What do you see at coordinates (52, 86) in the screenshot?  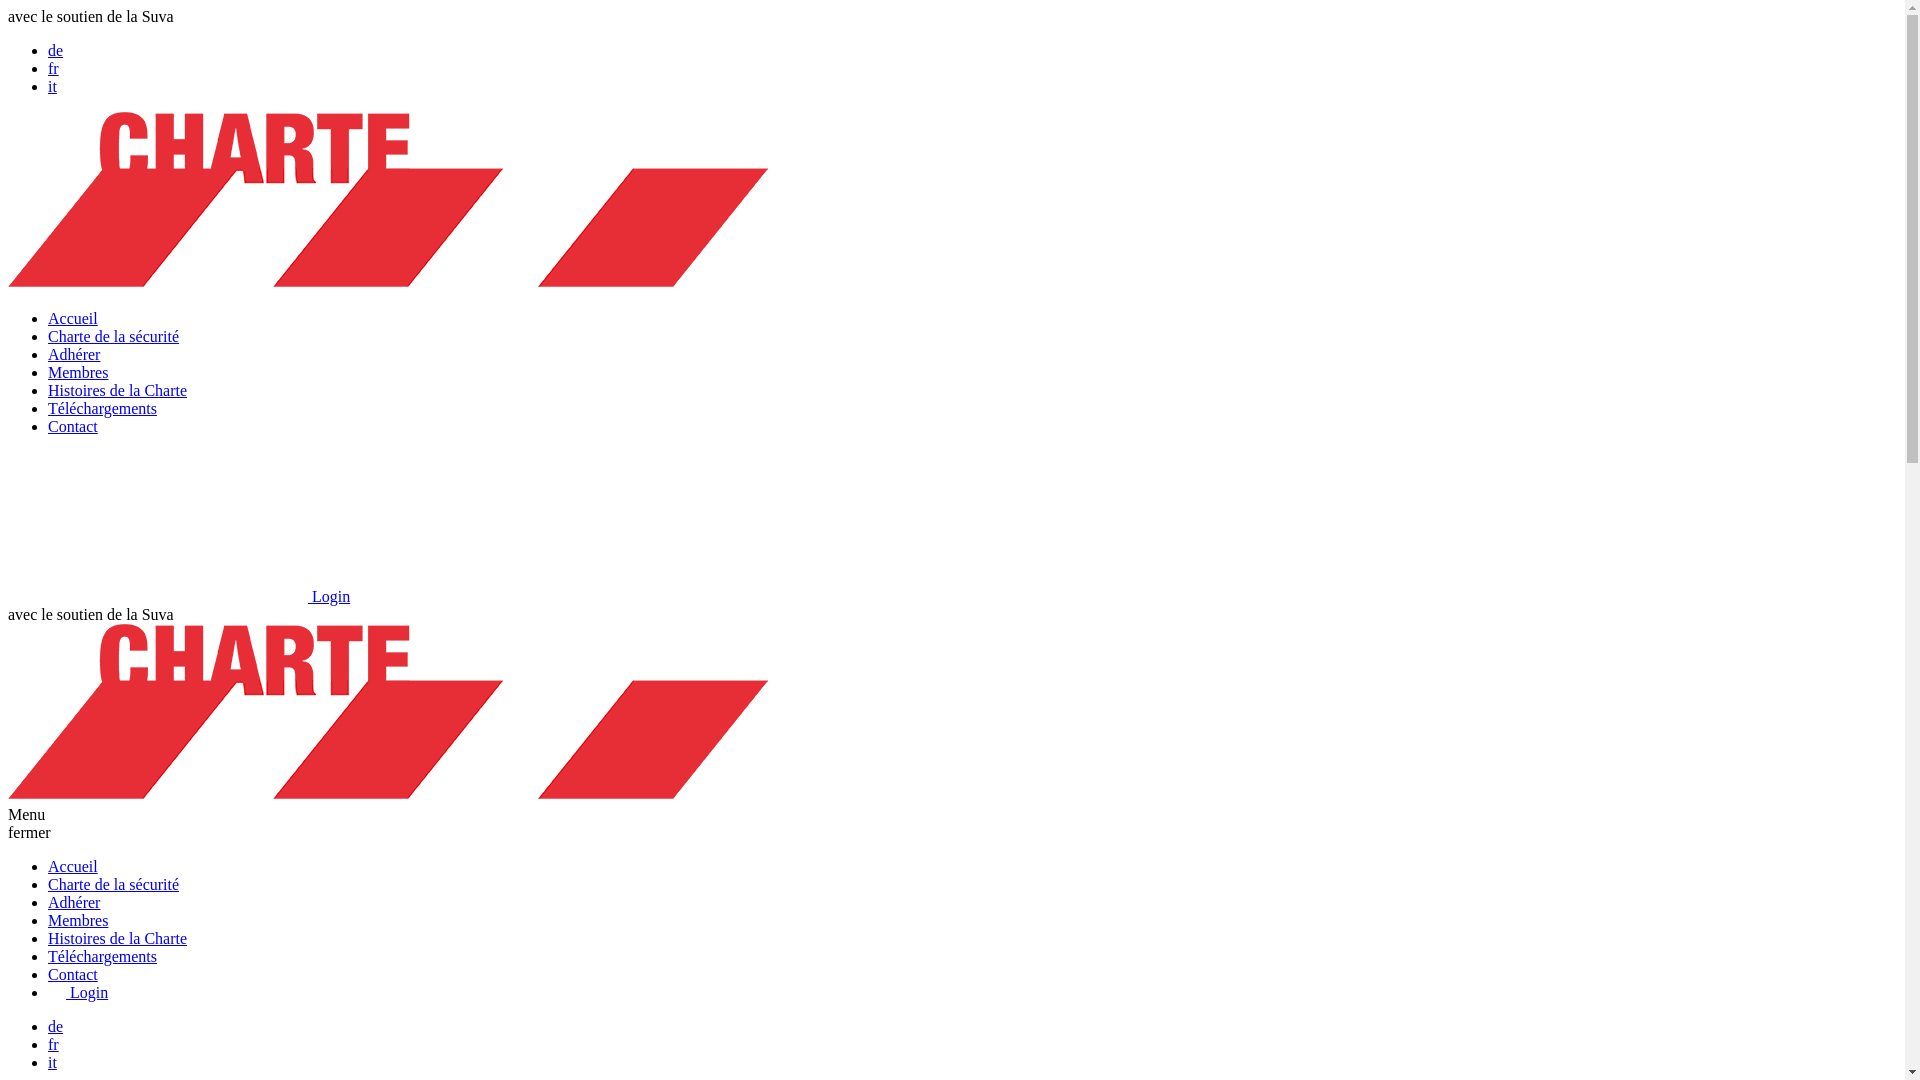 I see `it` at bounding box center [52, 86].